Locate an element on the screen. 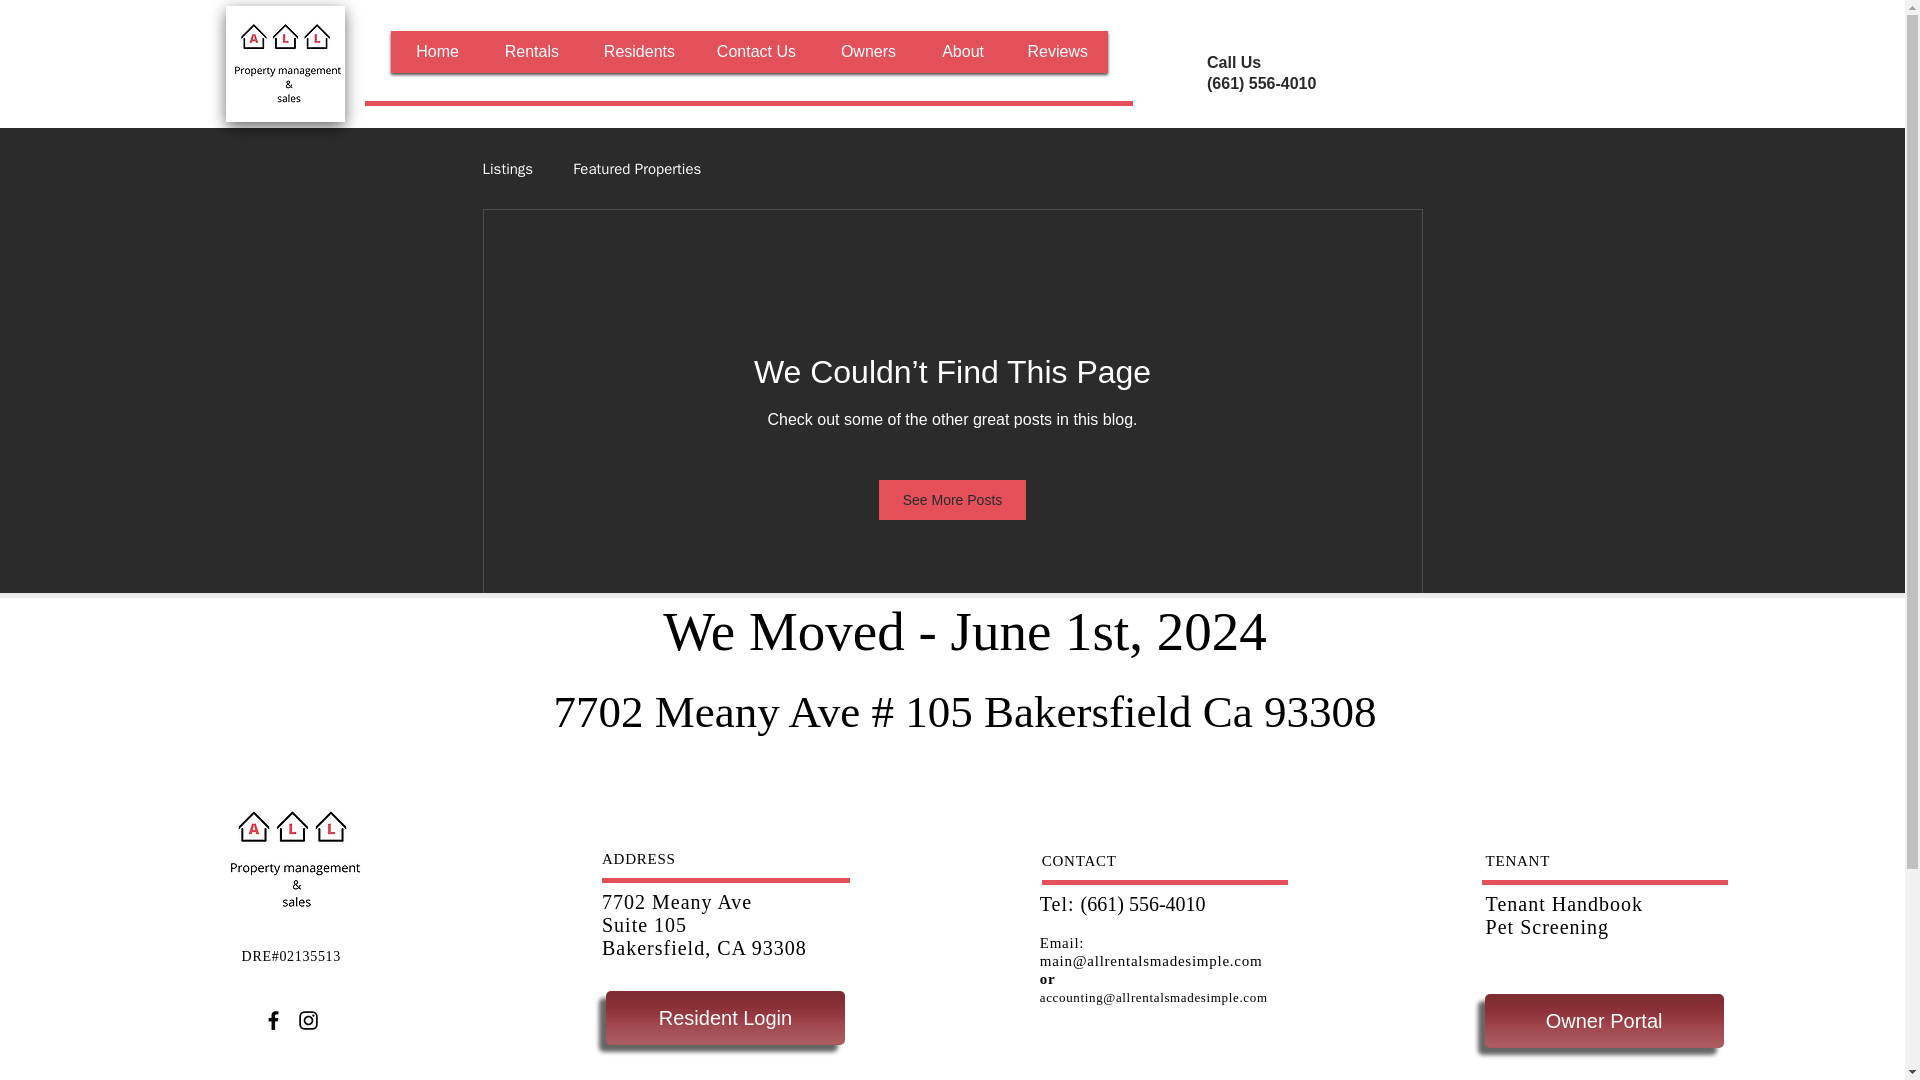  Owner Portal is located at coordinates (1604, 1020).